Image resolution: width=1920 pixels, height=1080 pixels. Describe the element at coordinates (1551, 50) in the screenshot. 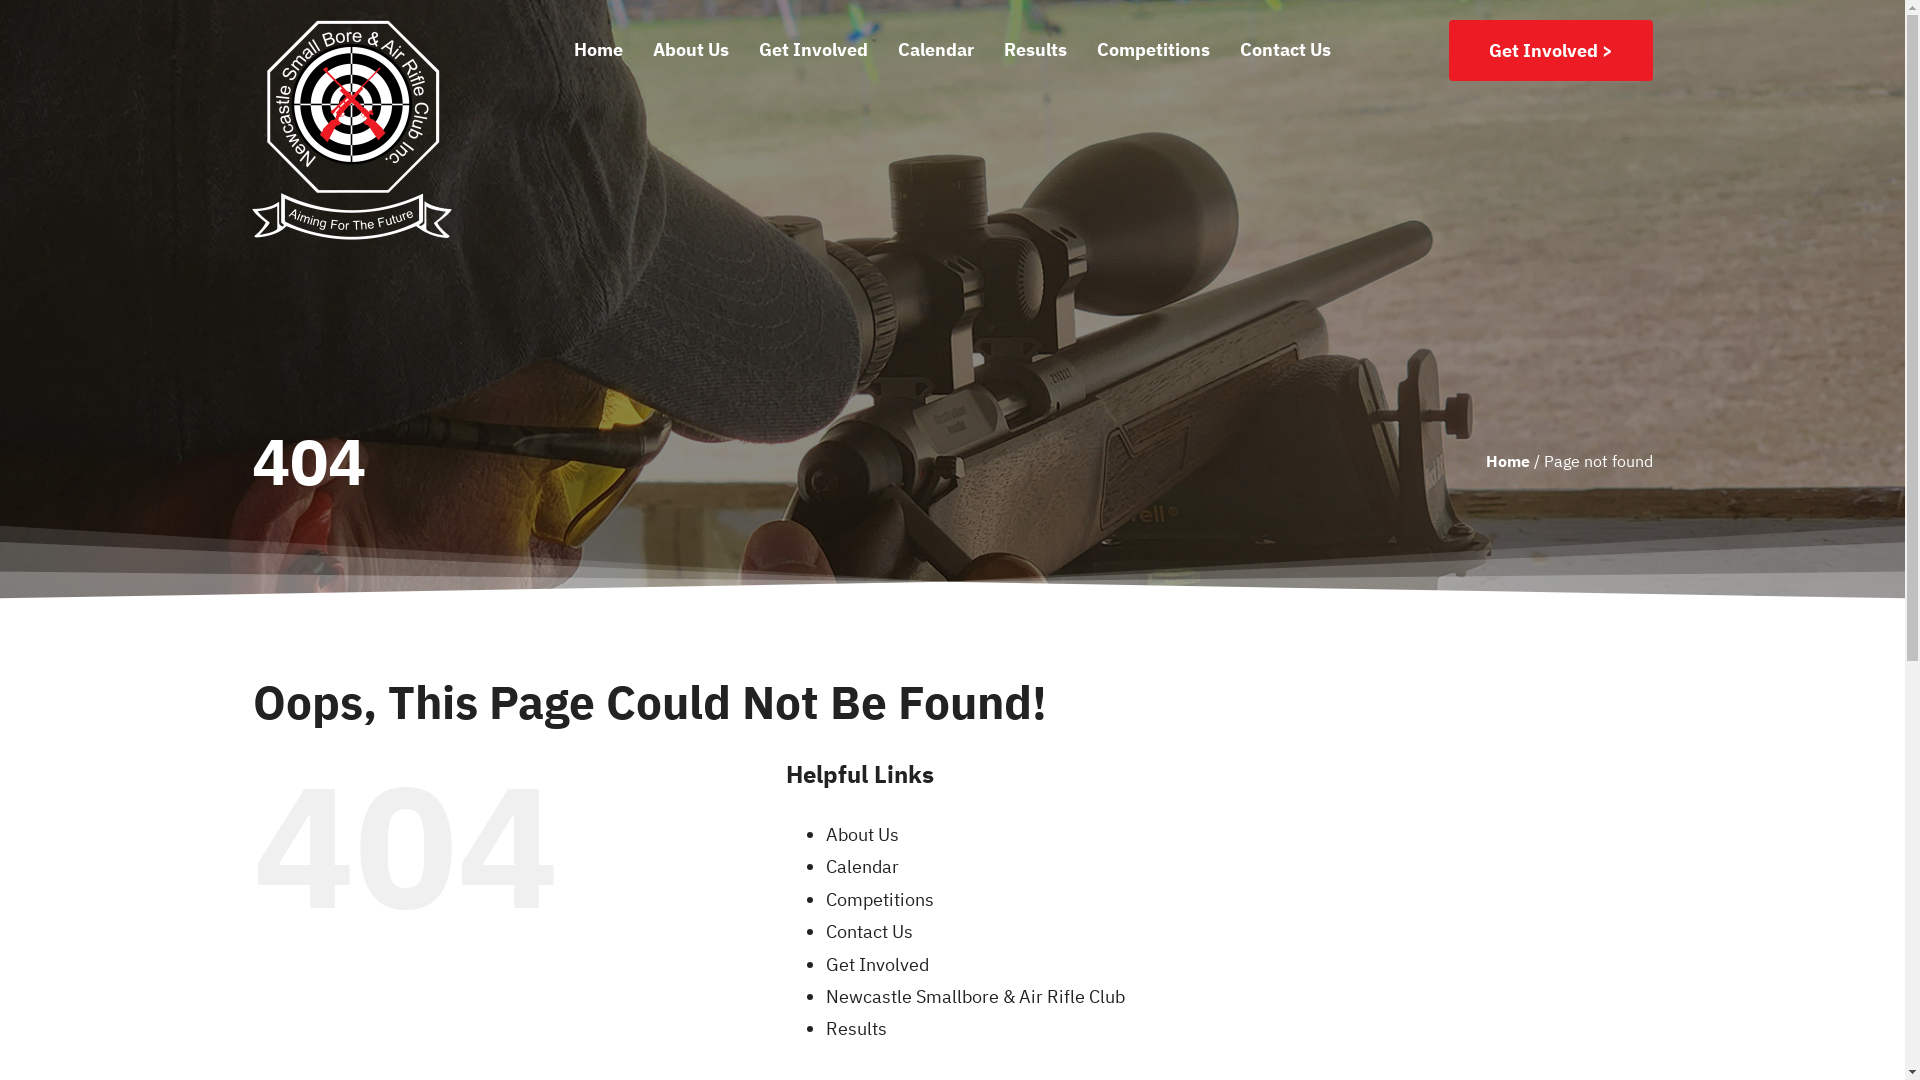

I see `Get Involved >` at that location.